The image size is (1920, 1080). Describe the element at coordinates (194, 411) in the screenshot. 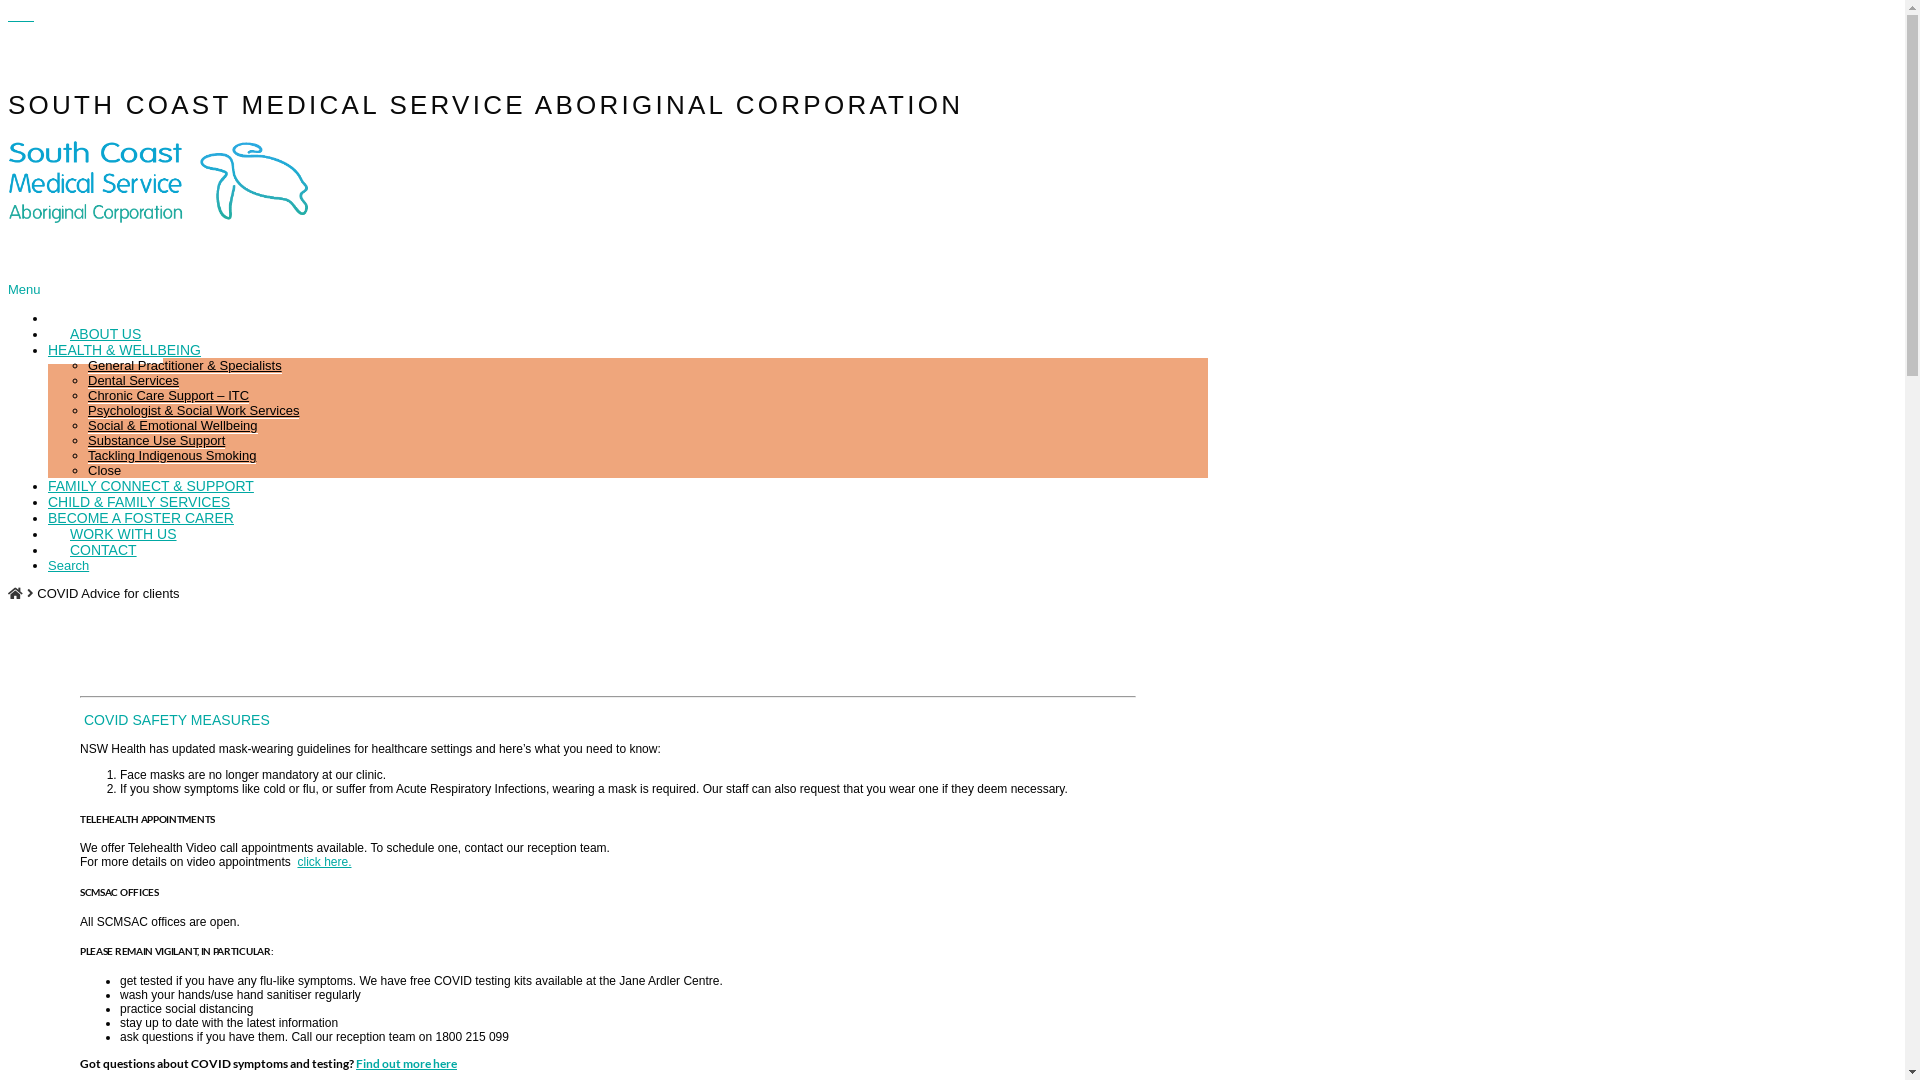

I see `Psychologist & Social Work Services` at that location.